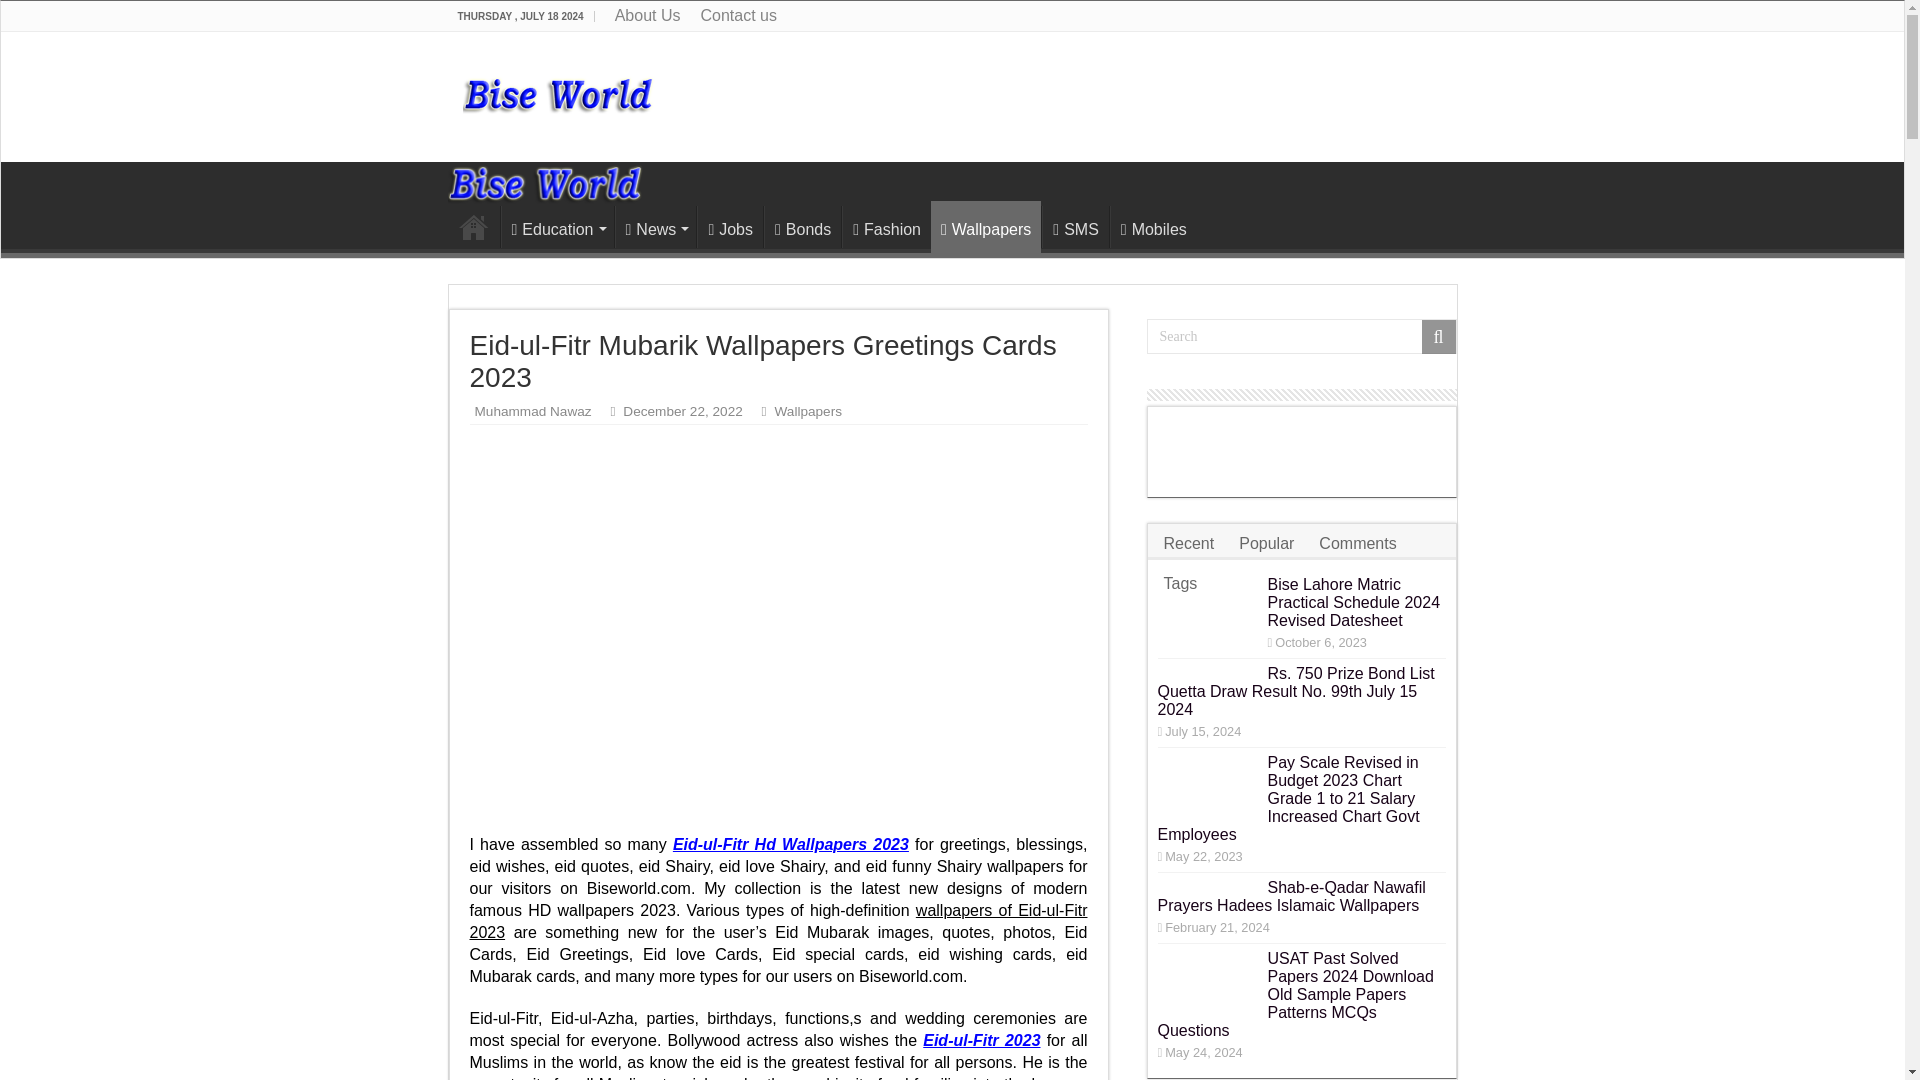 The image size is (1920, 1080). What do you see at coordinates (737, 16) in the screenshot?
I see `Contact us` at bounding box center [737, 16].